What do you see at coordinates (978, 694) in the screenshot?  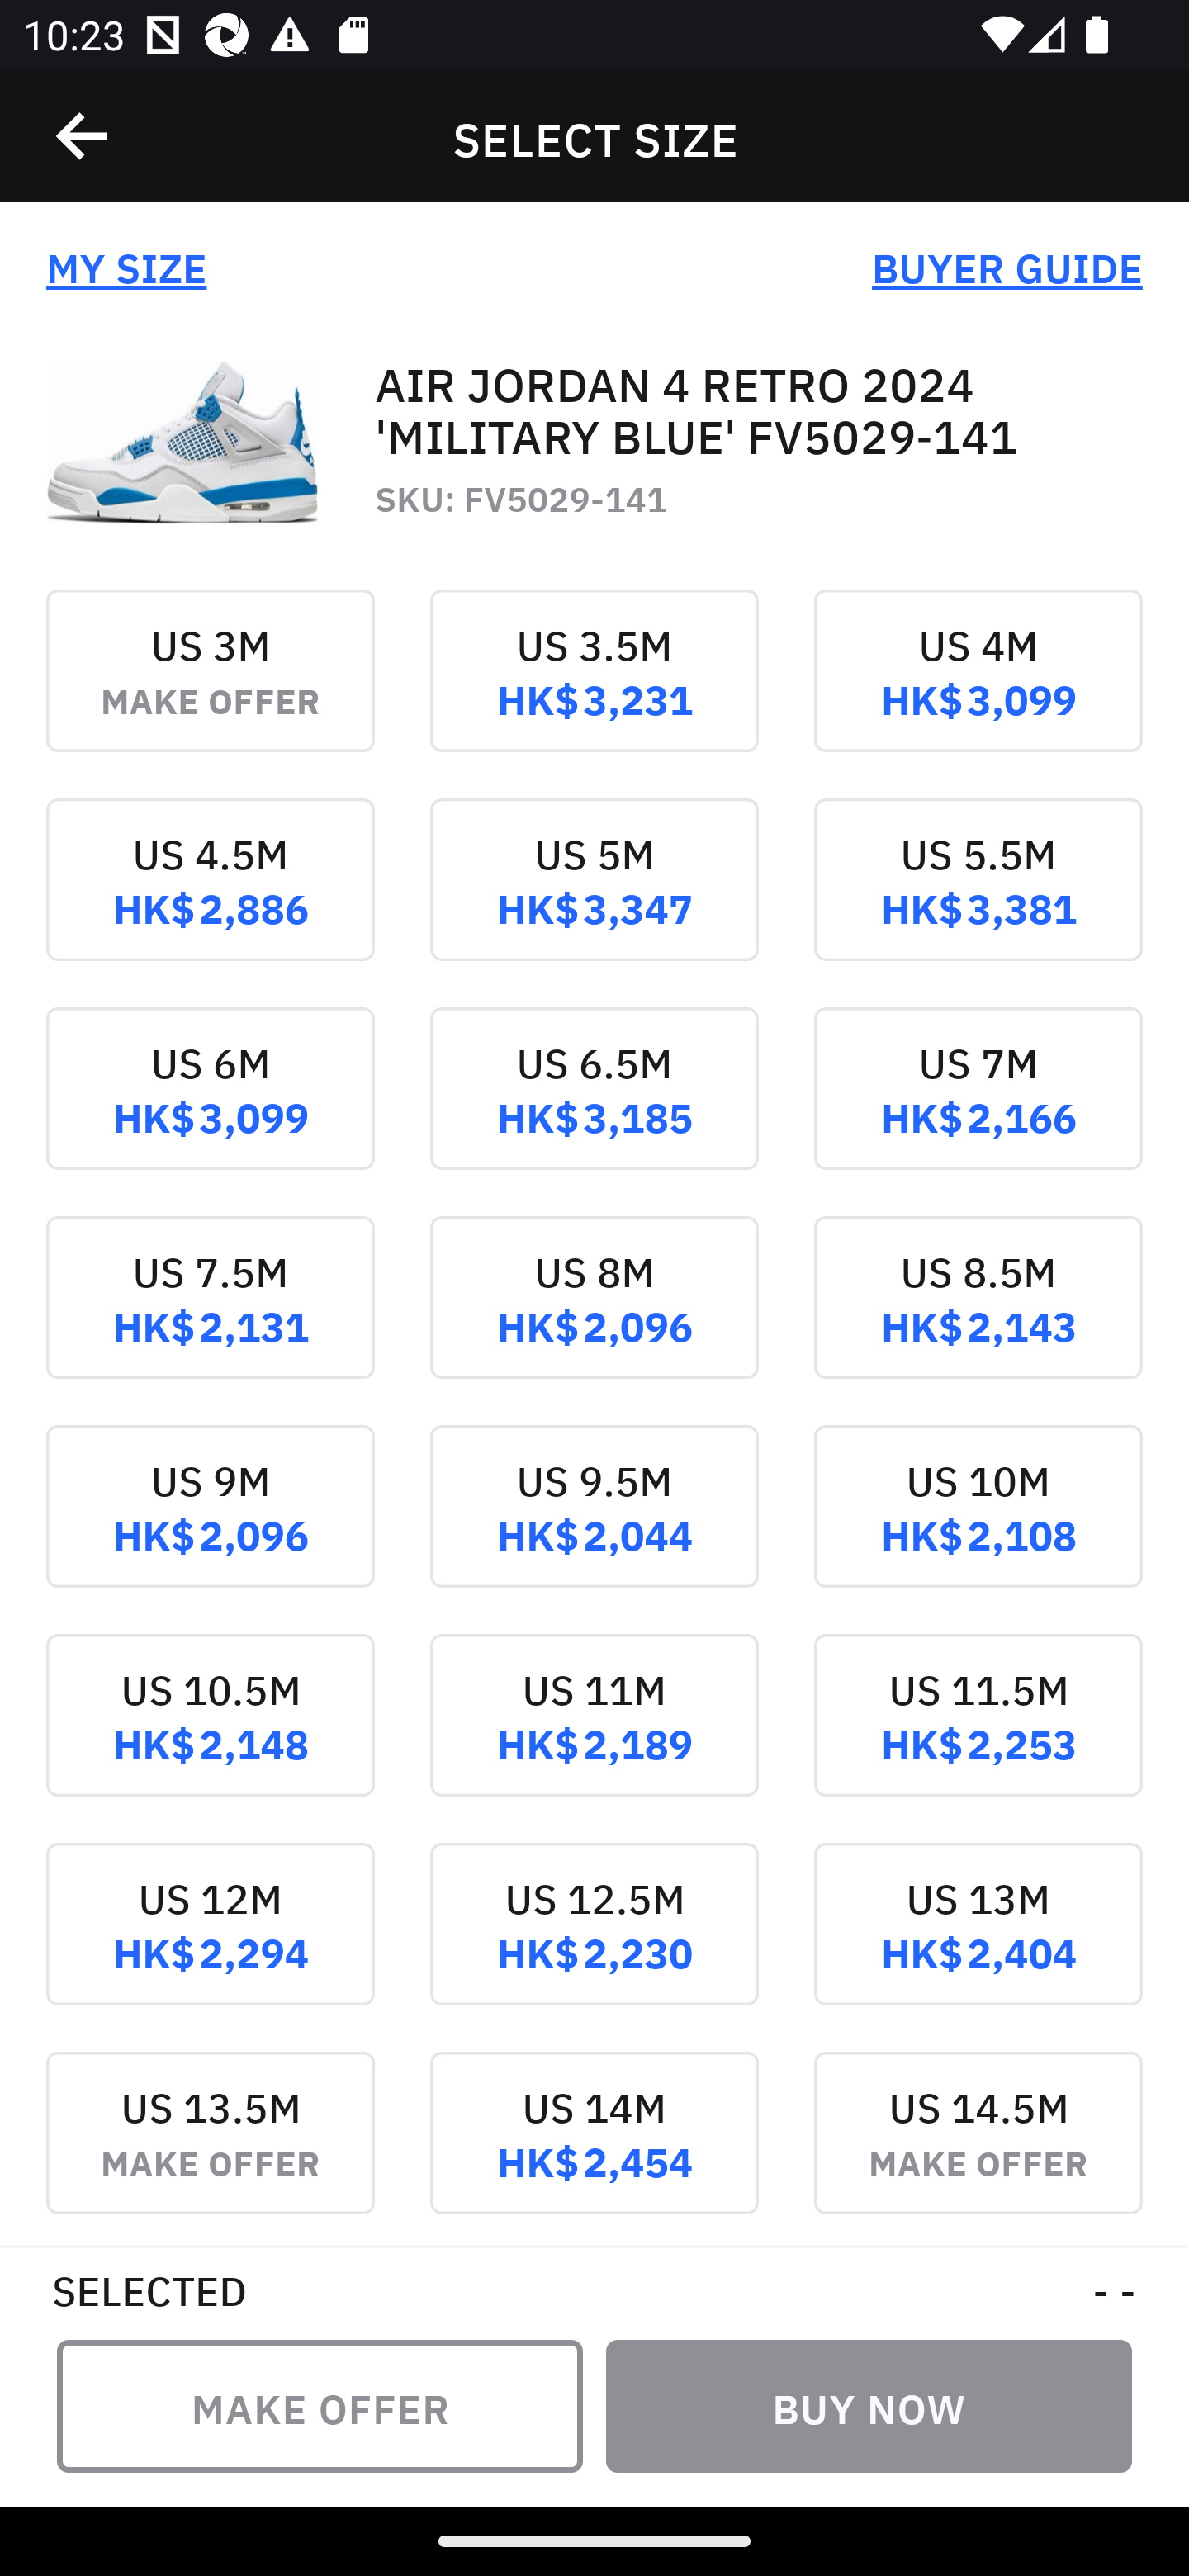 I see `US 4M HK$ 3,099` at bounding box center [978, 694].